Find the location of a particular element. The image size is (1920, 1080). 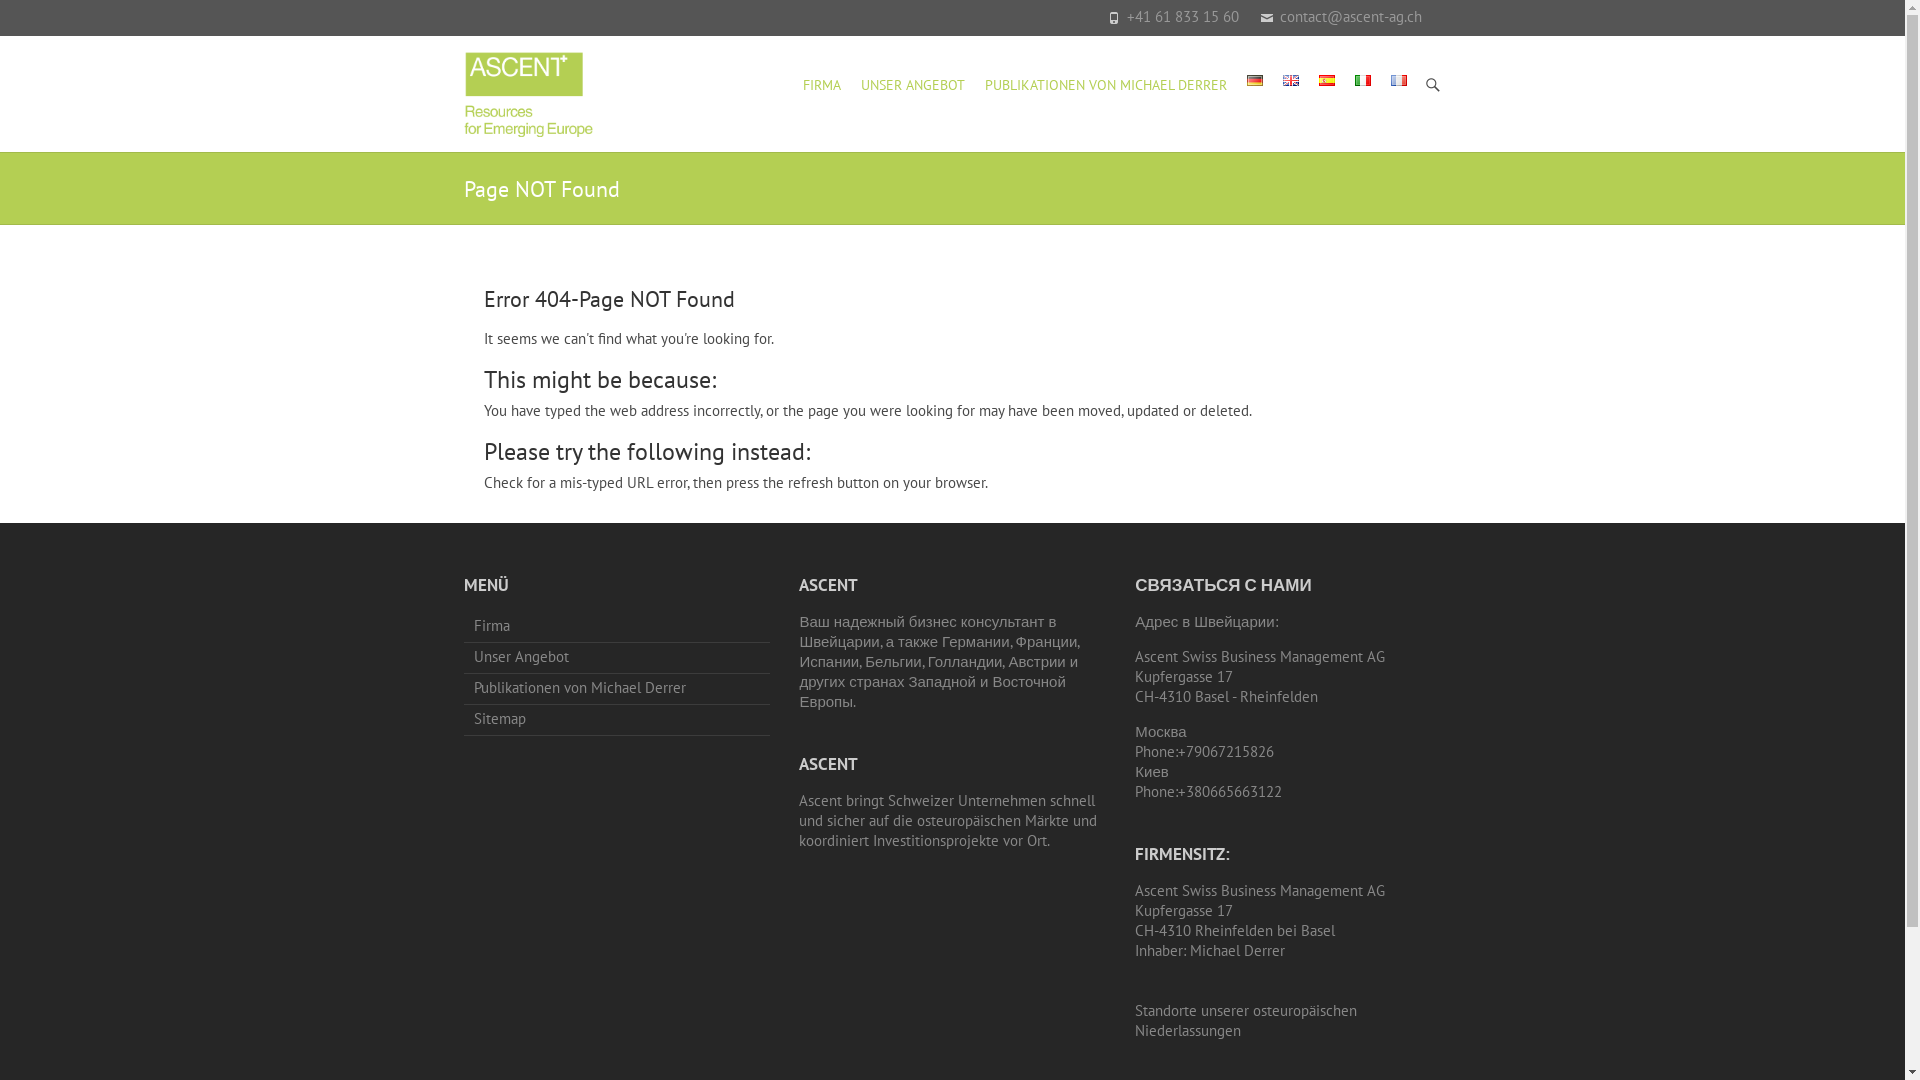

English is located at coordinates (1290, 80).